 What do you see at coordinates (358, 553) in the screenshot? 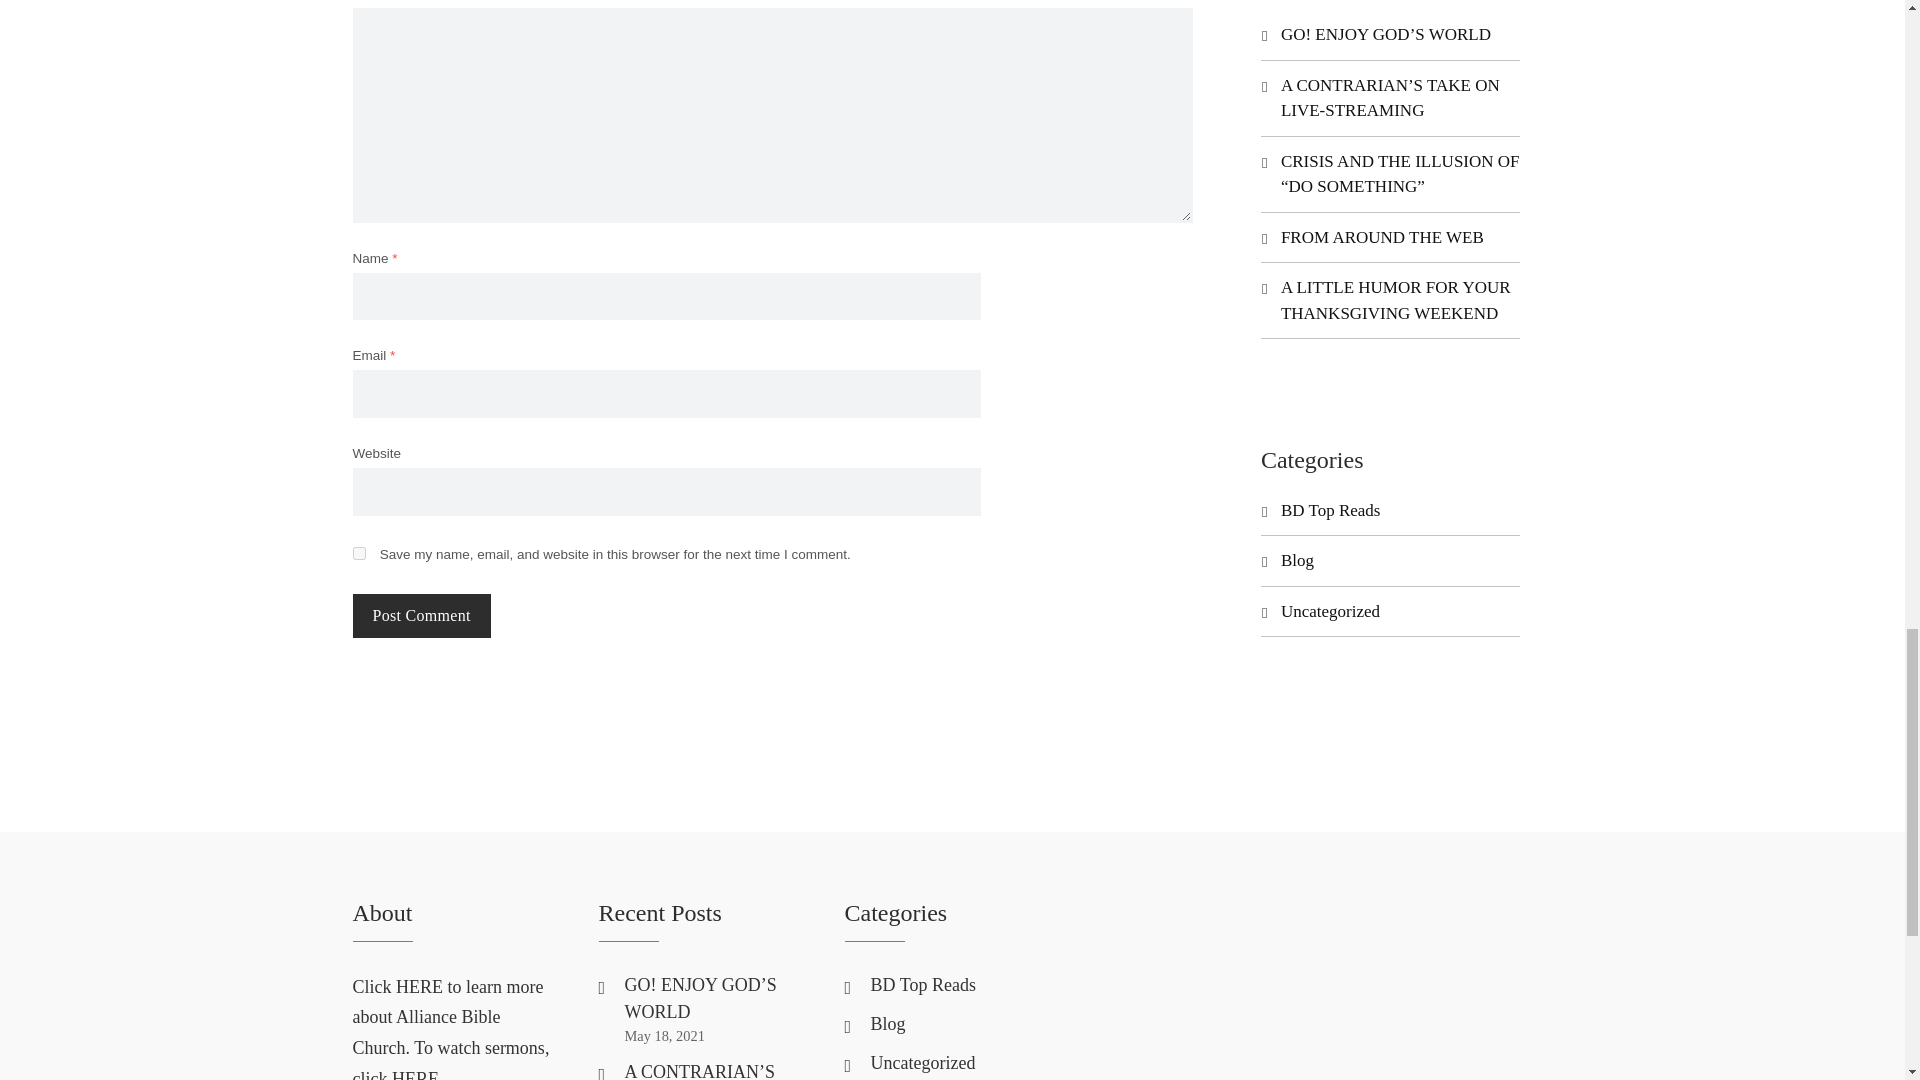
I see `yes` at bounding box center [358, 553].